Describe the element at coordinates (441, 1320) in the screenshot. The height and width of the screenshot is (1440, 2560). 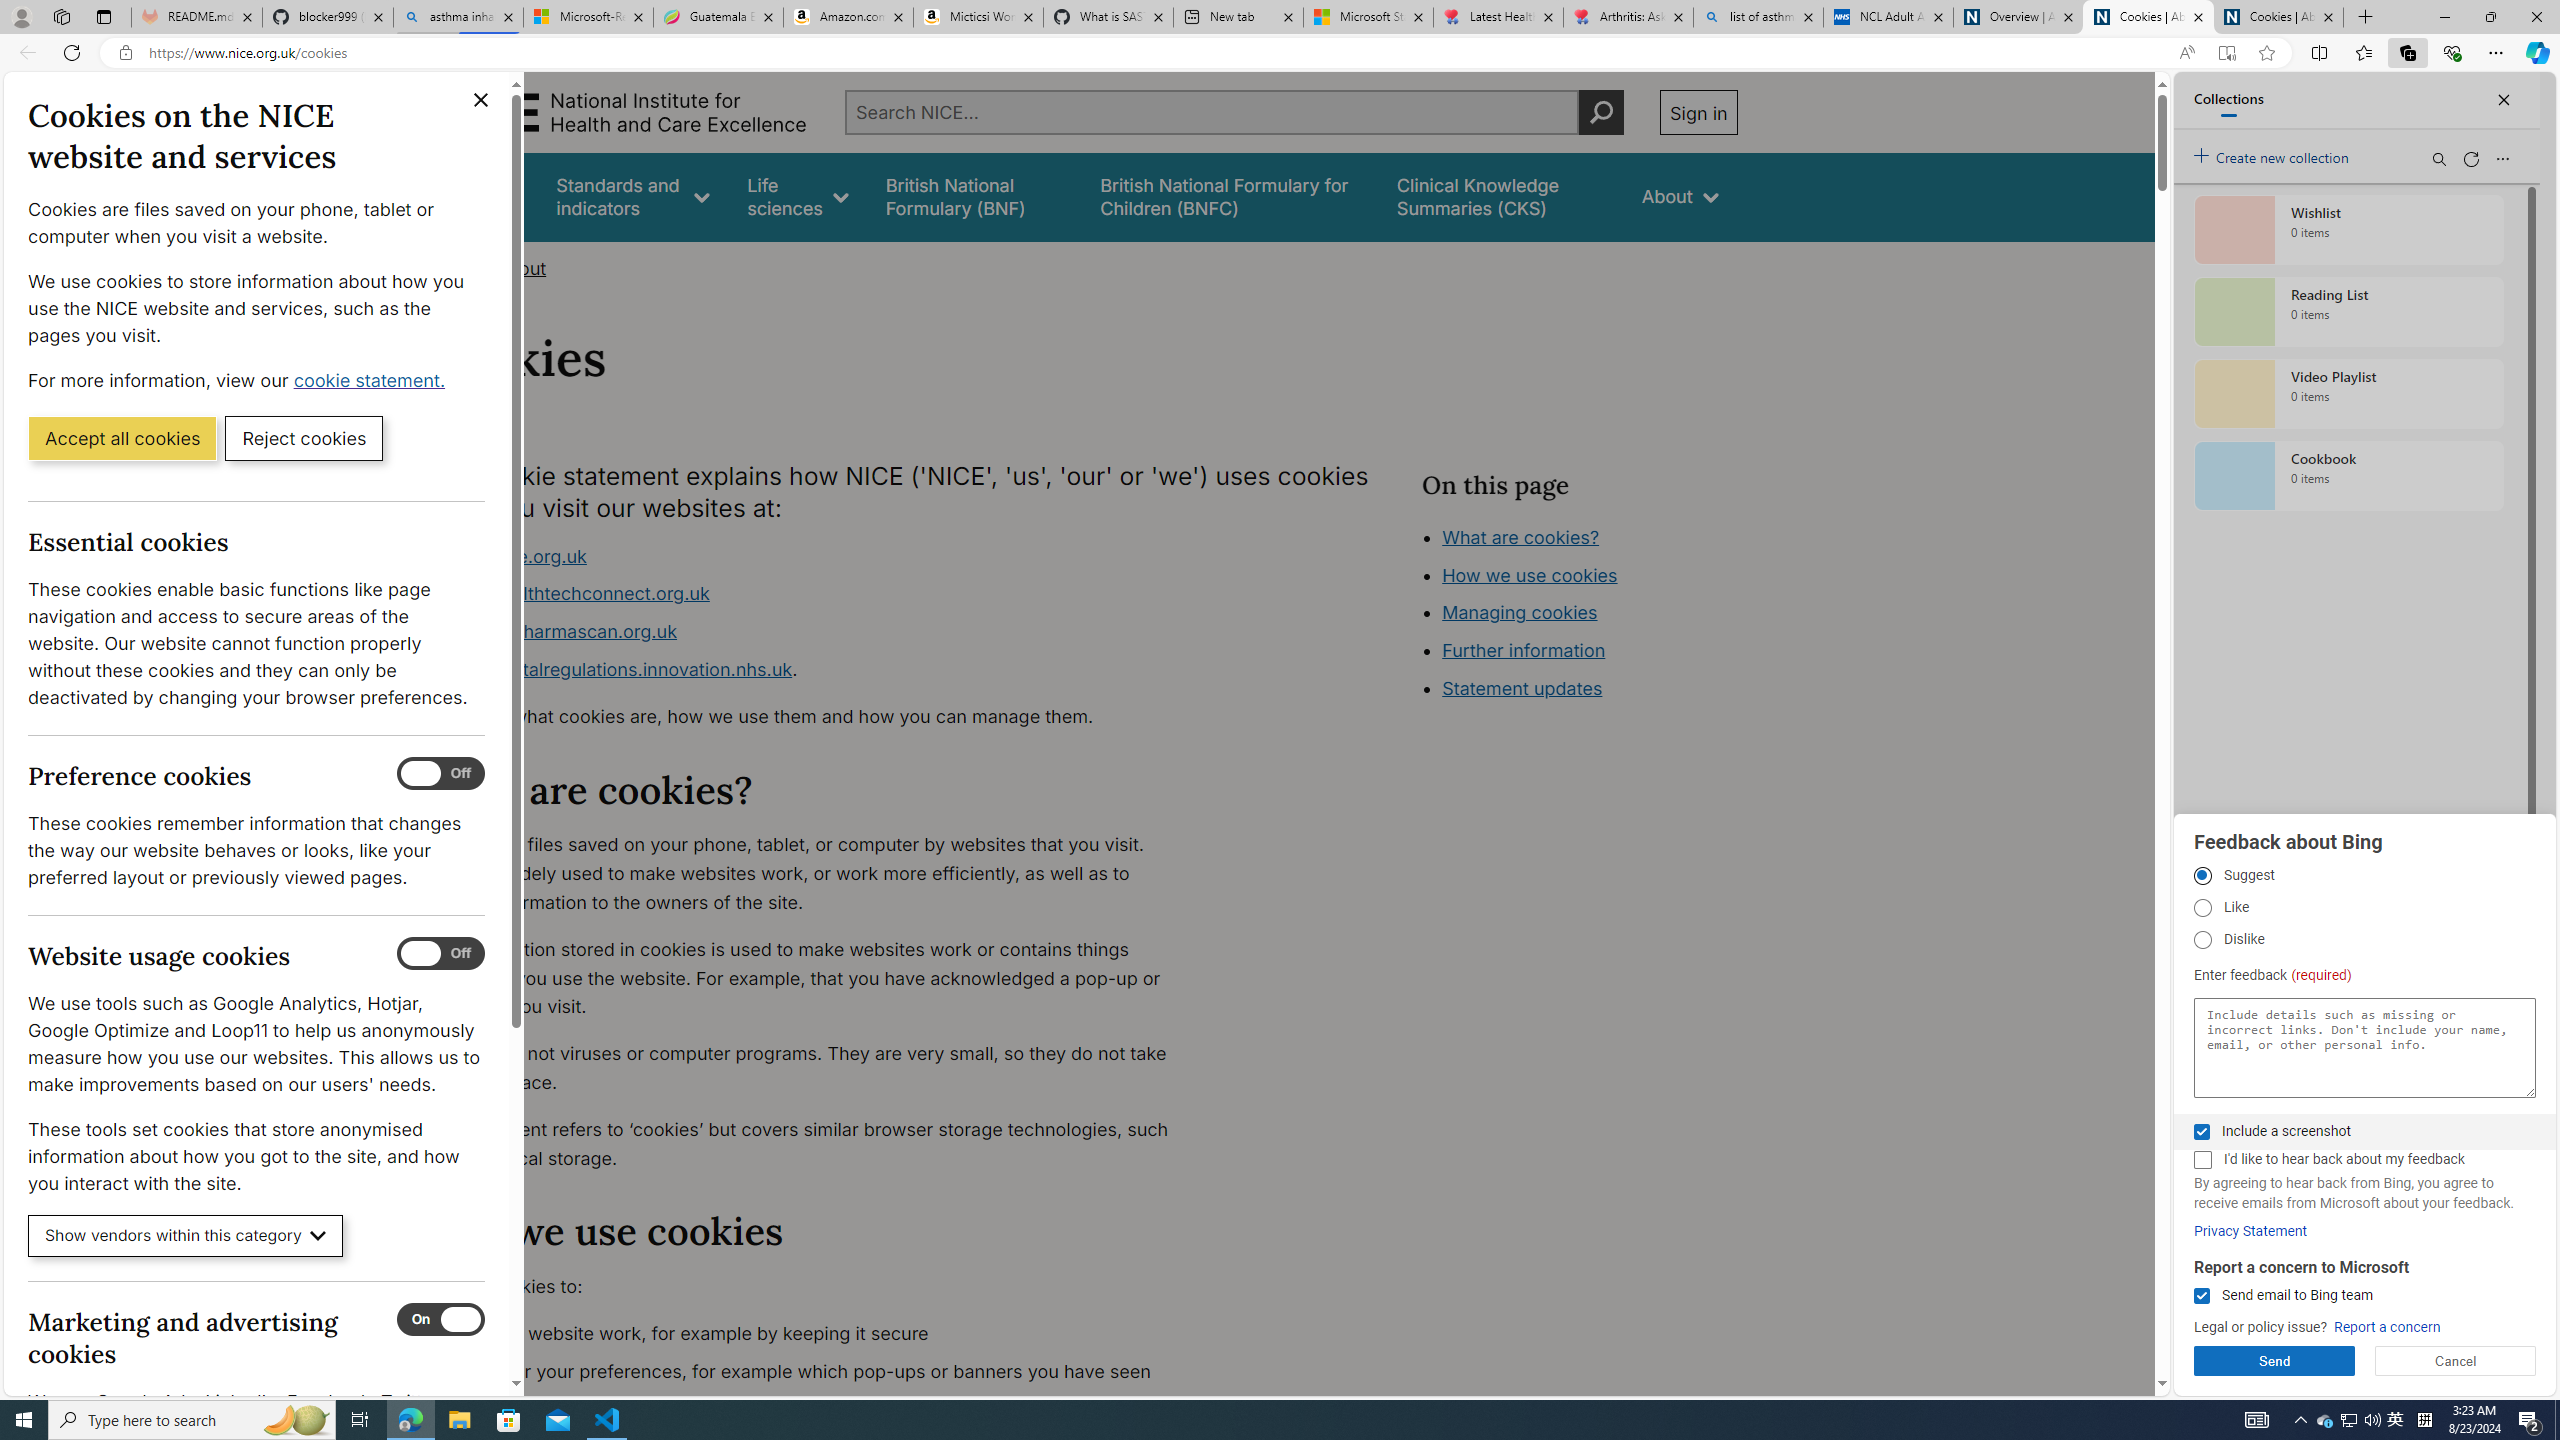
I see `Marketing and advertising cookies` at that location.